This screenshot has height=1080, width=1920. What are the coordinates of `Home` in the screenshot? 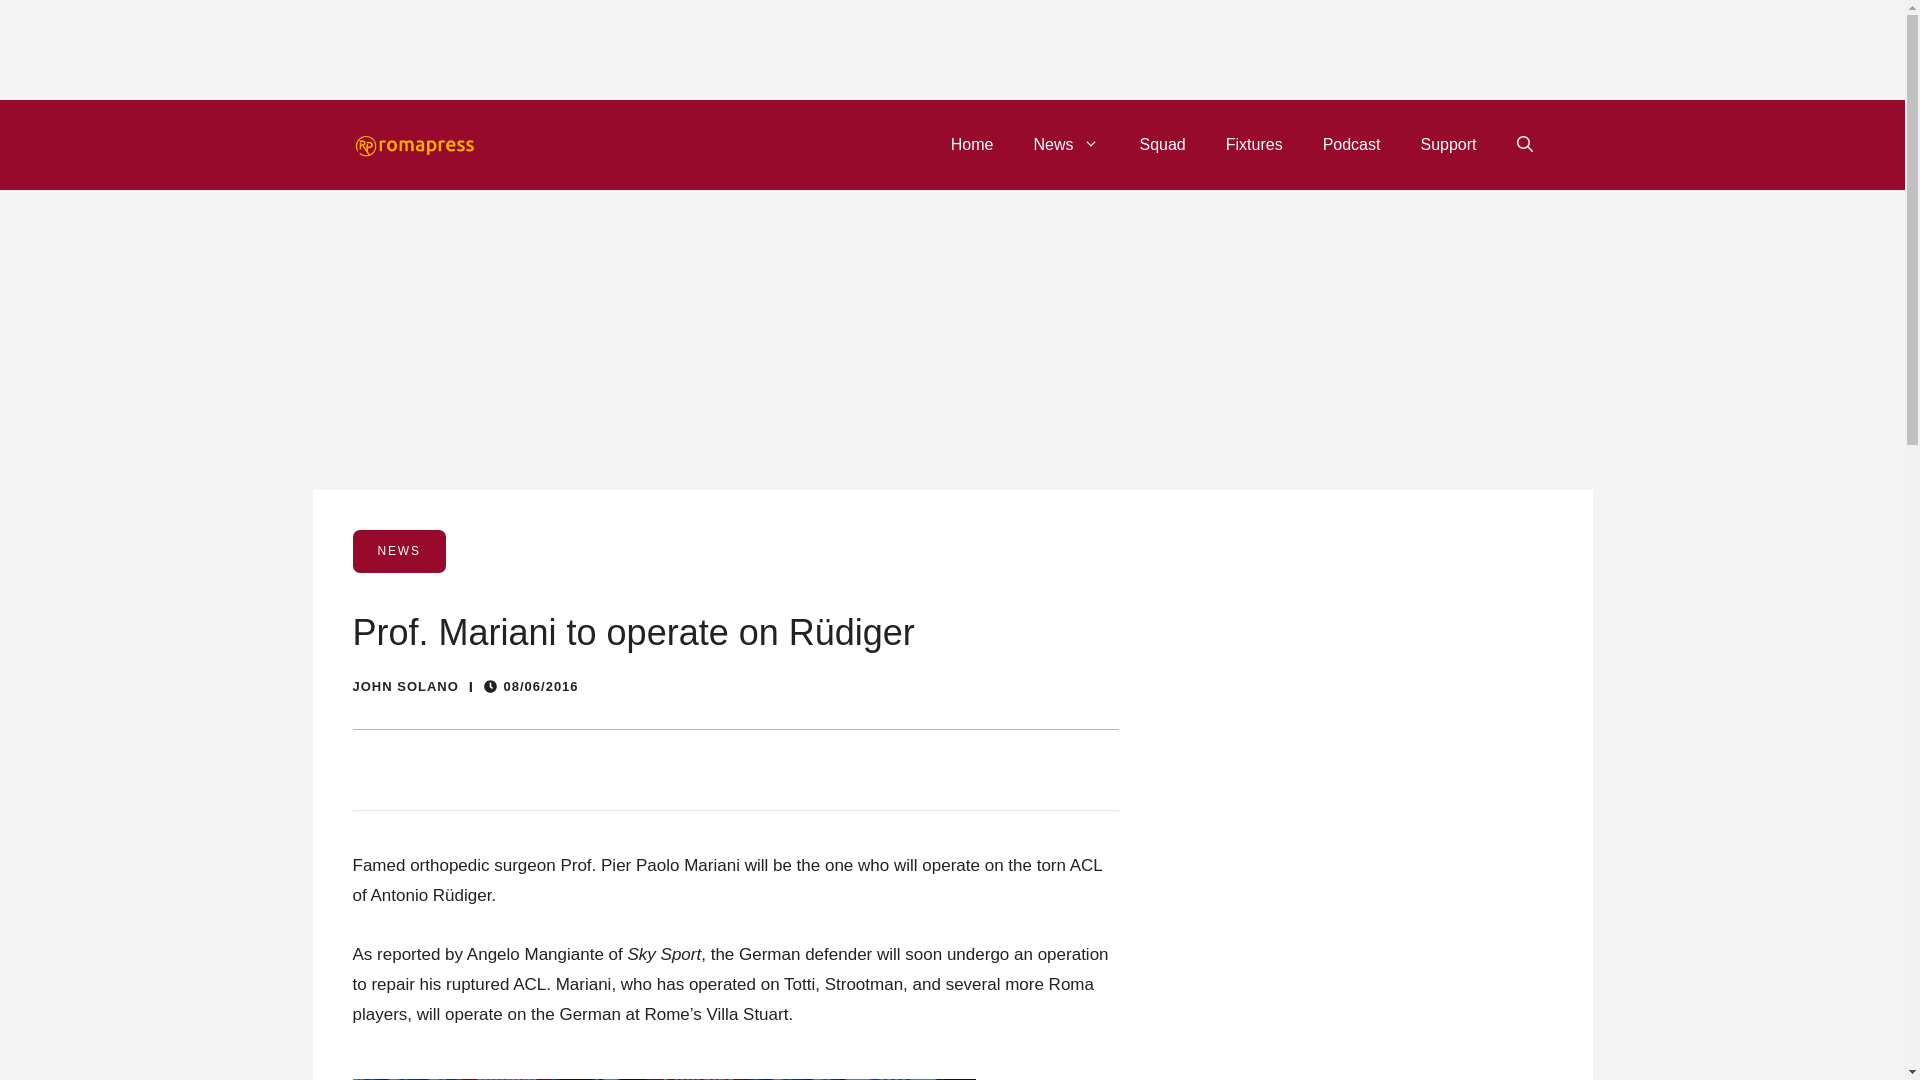 It's located at (972, 144).